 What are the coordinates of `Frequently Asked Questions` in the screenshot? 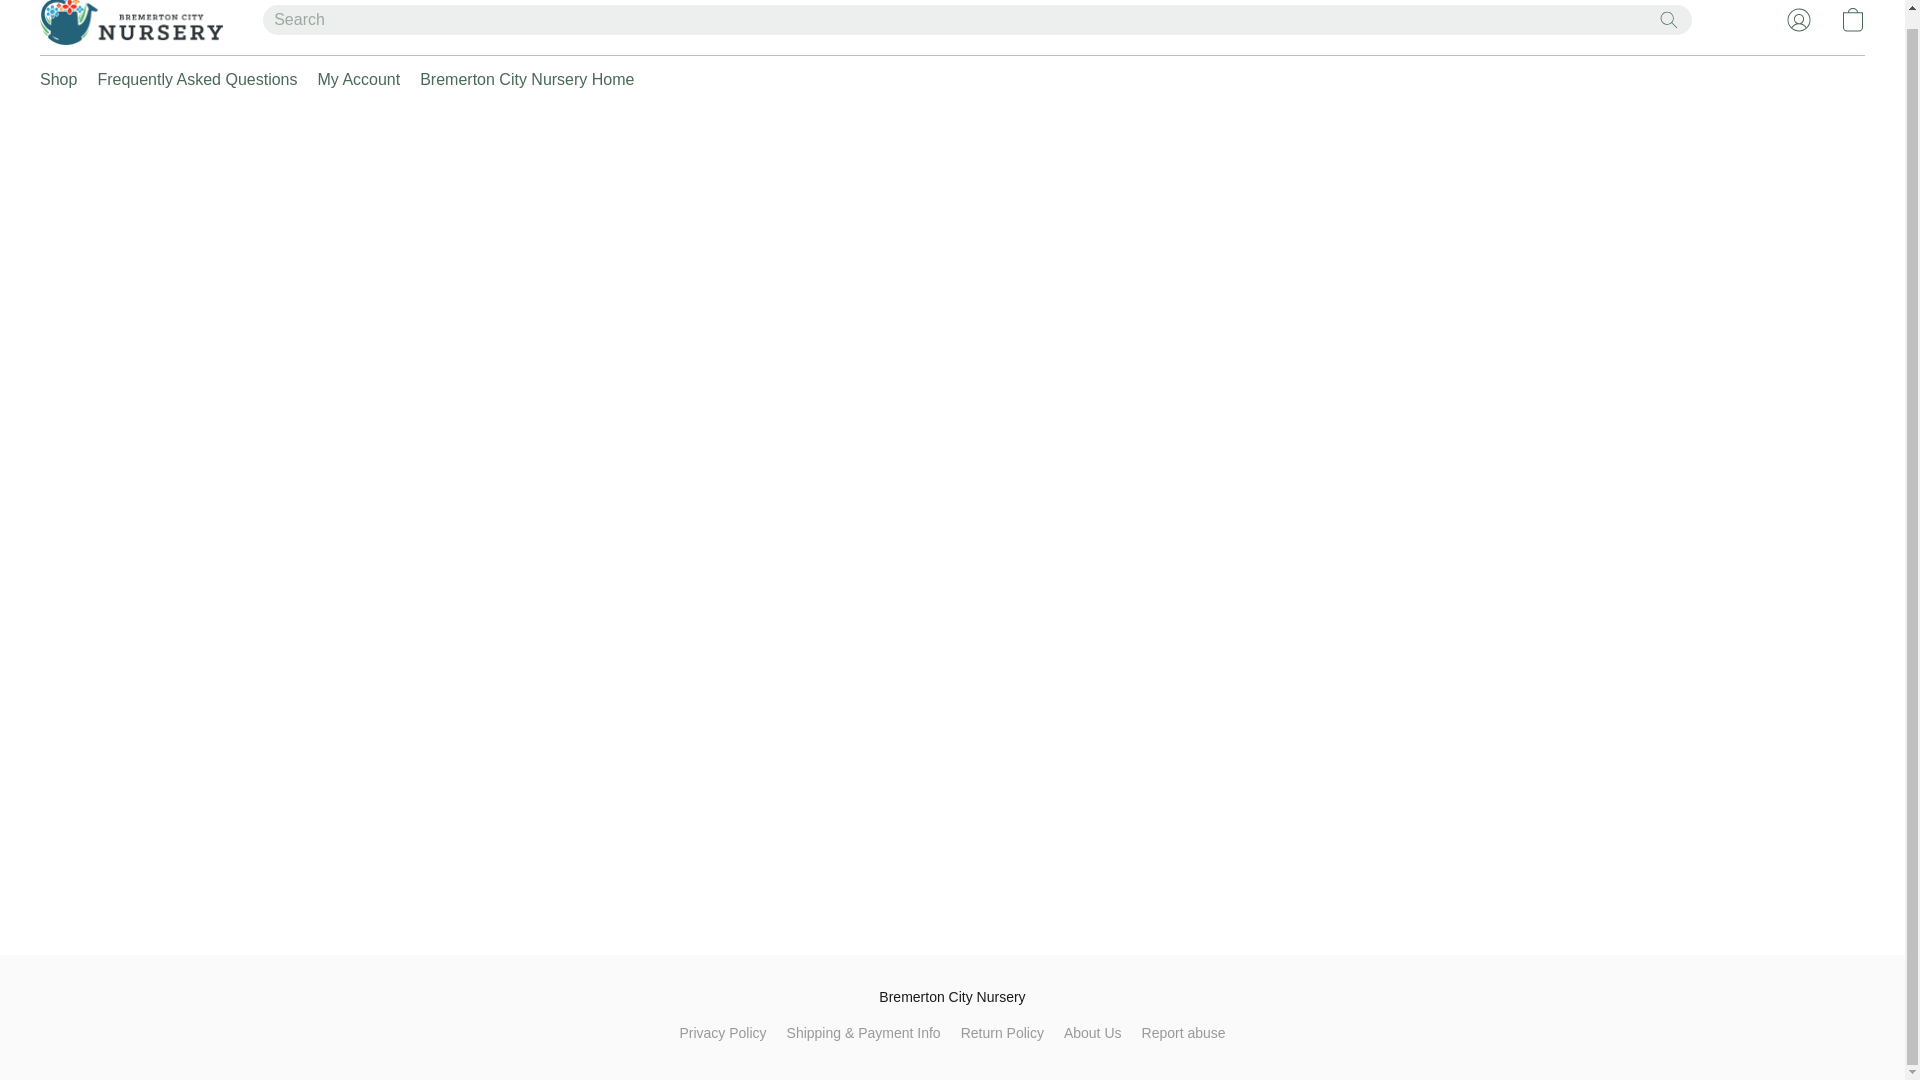 It's located at (196, 80).